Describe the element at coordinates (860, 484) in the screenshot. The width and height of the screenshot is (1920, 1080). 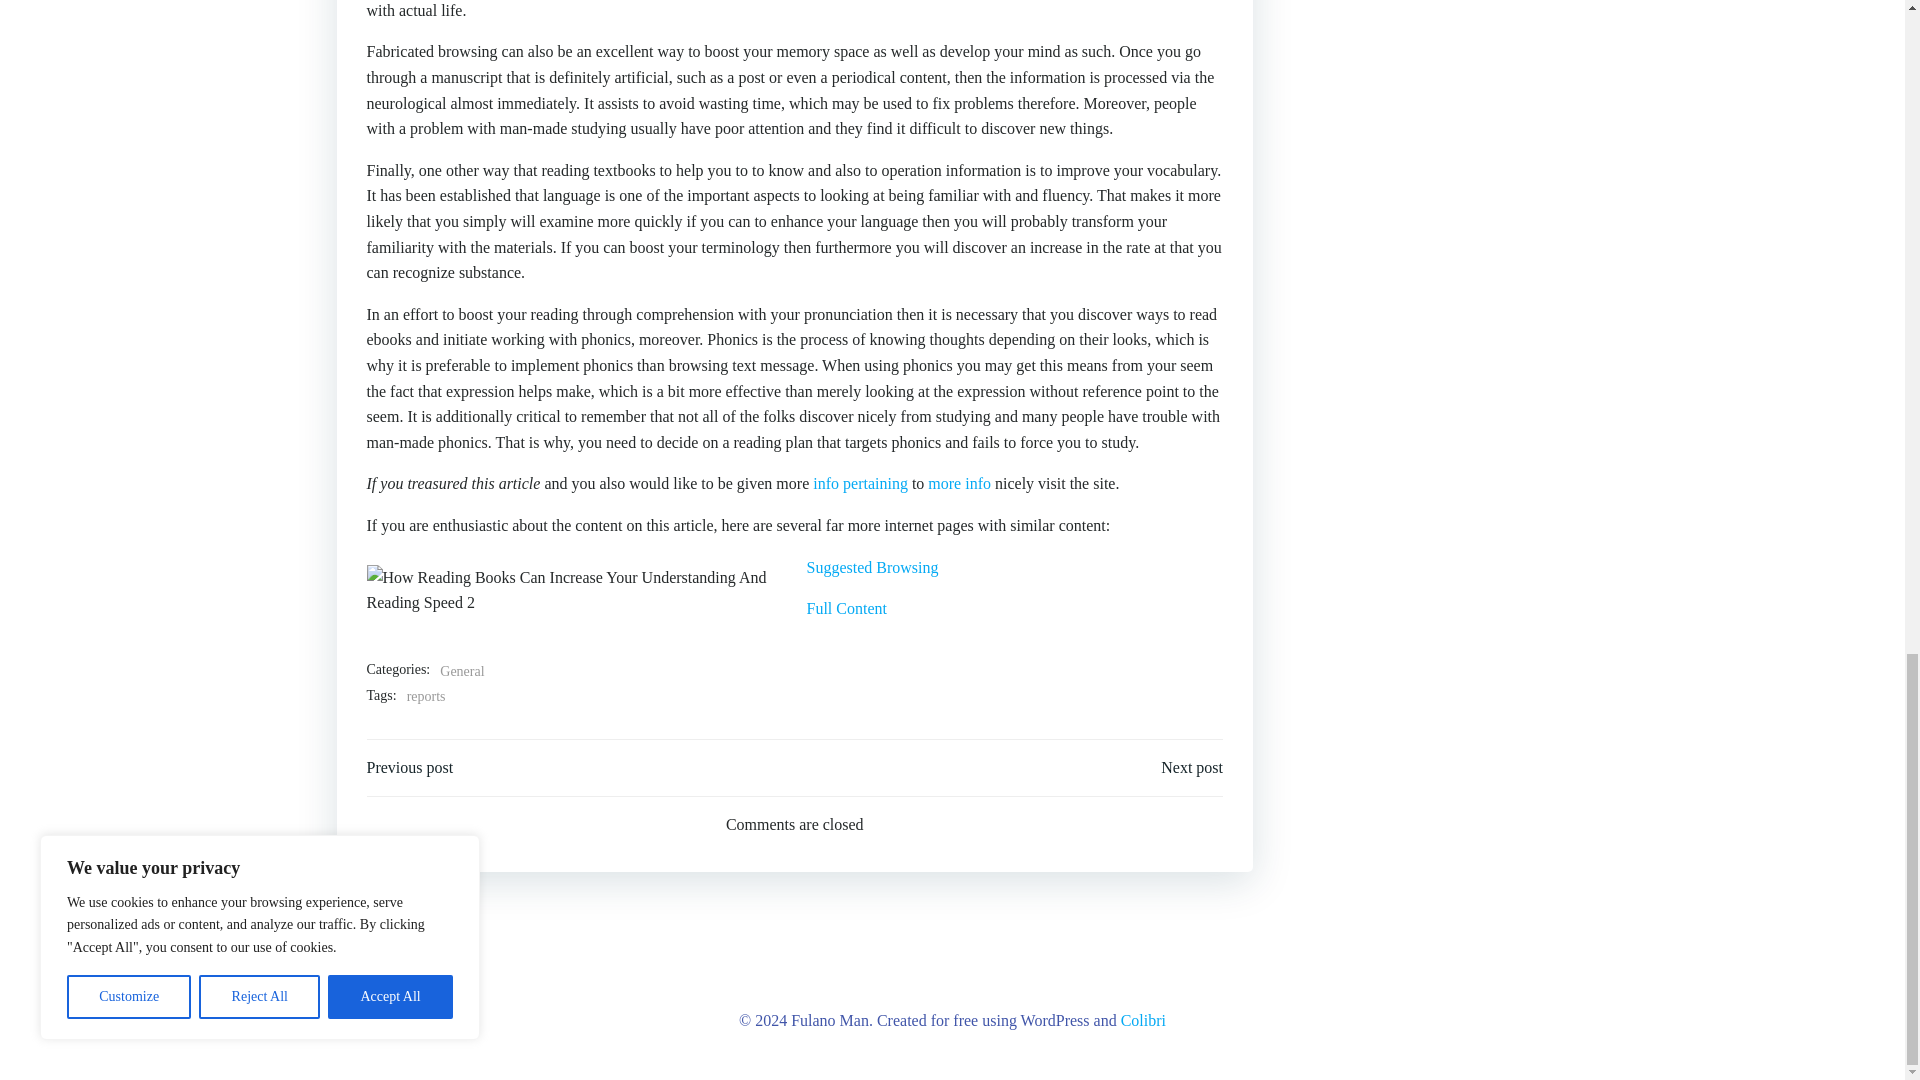
I see `info pertaining` at that location.